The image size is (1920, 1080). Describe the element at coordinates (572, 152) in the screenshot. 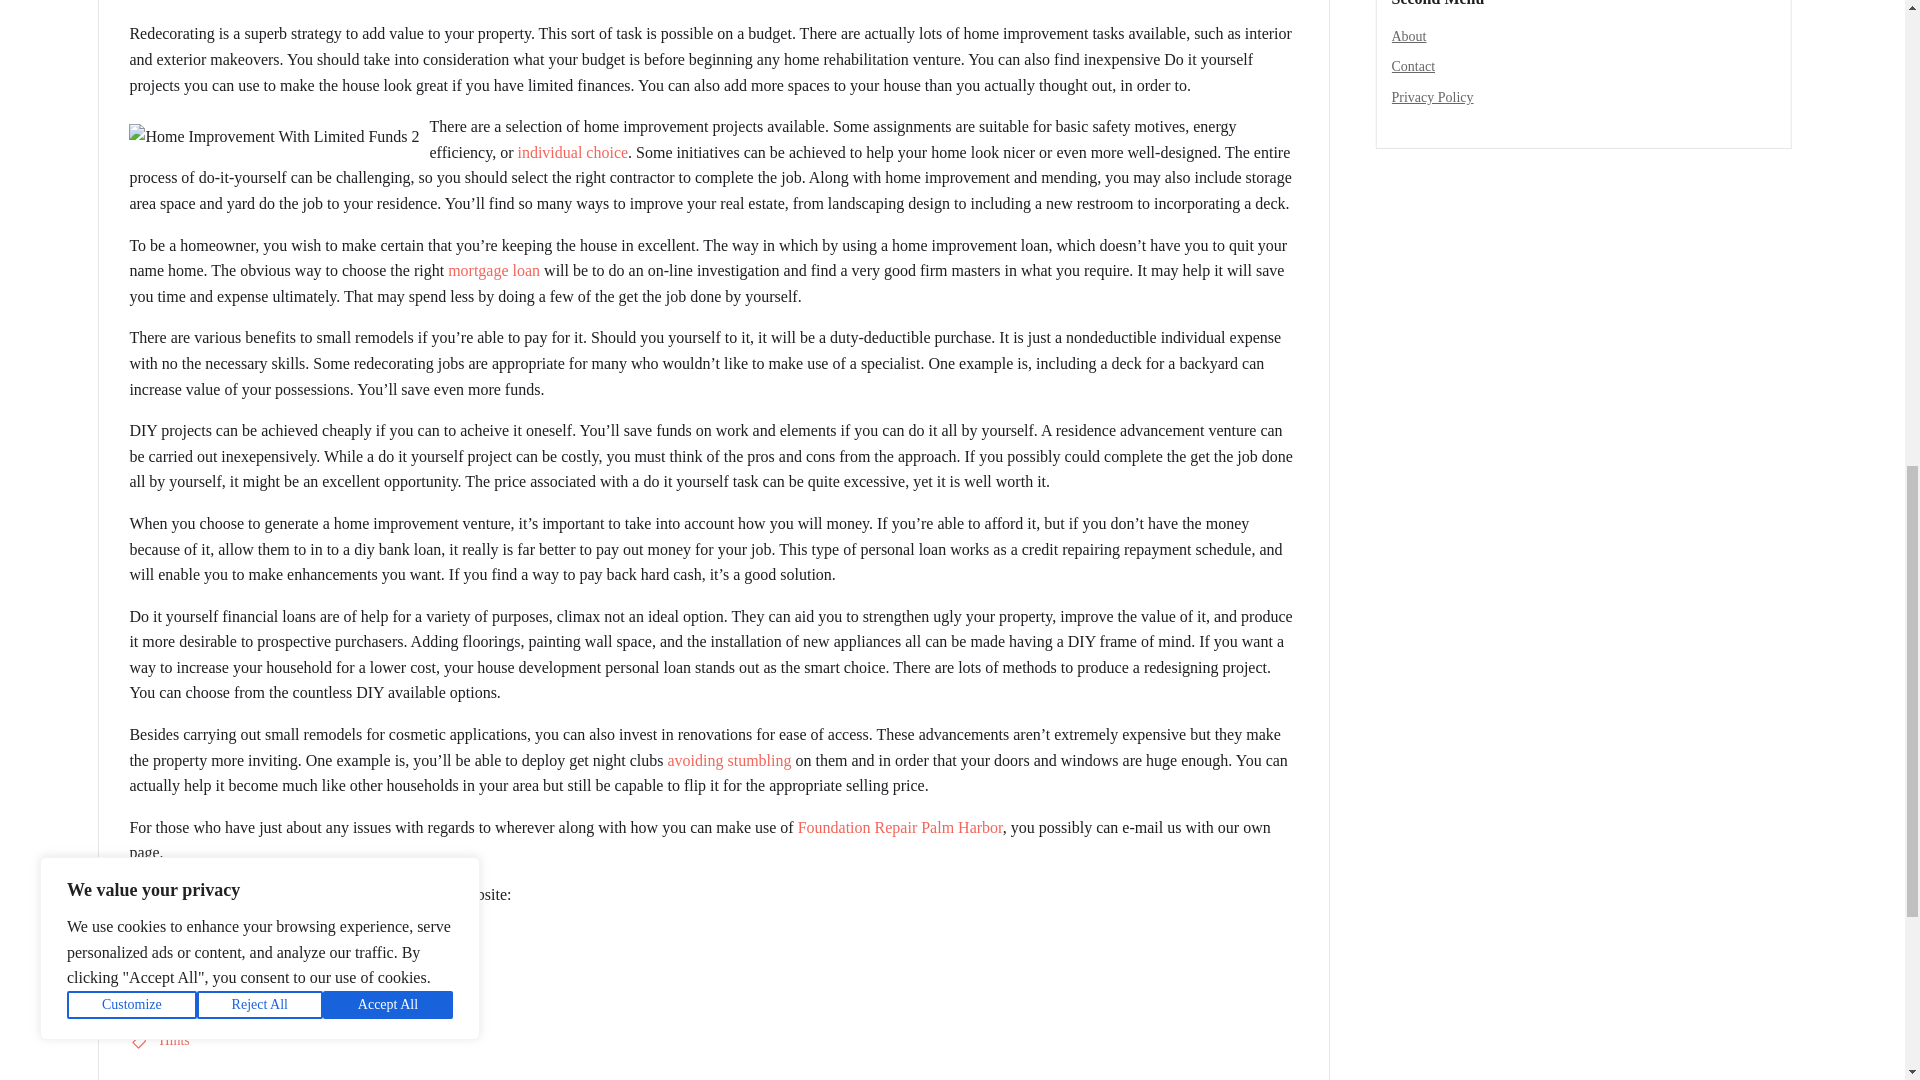

I see `individual choice` at that location.